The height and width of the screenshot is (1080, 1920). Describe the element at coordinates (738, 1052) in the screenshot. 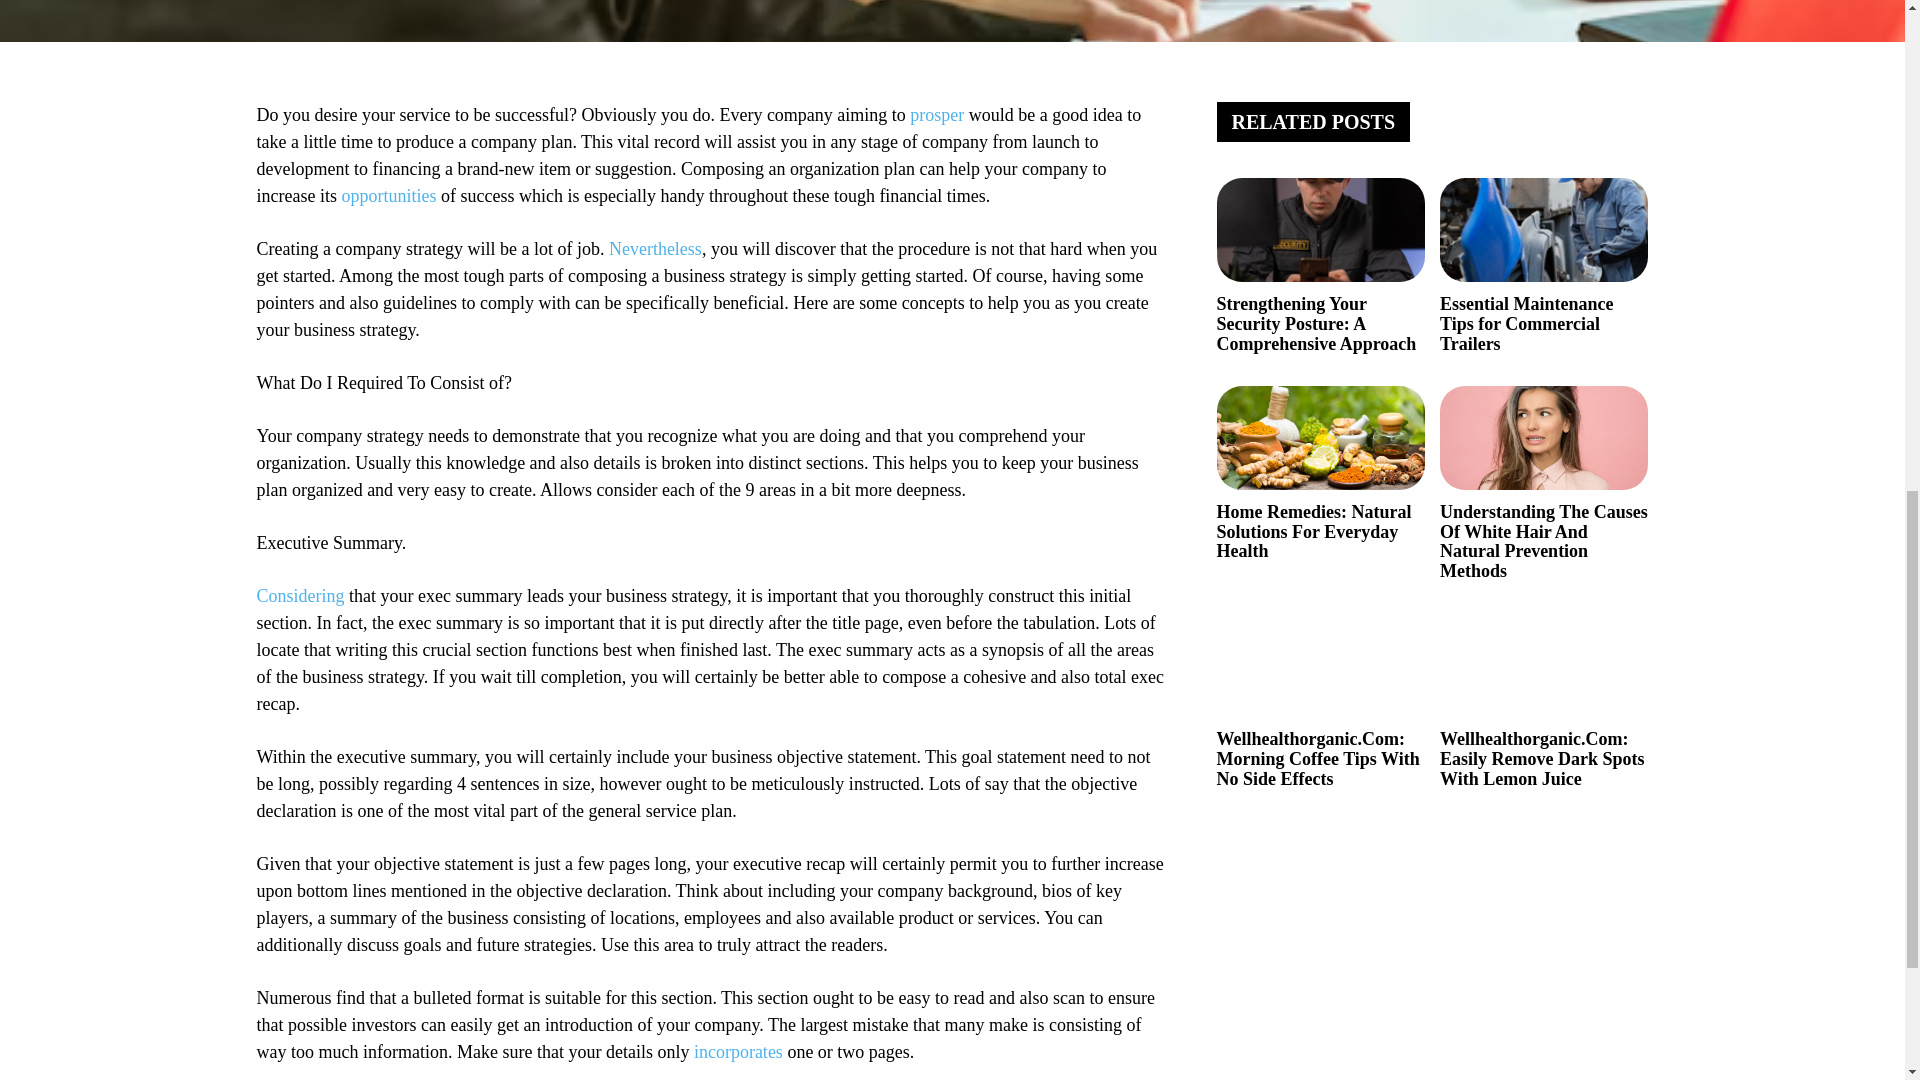

I see `incorporates` at that location.